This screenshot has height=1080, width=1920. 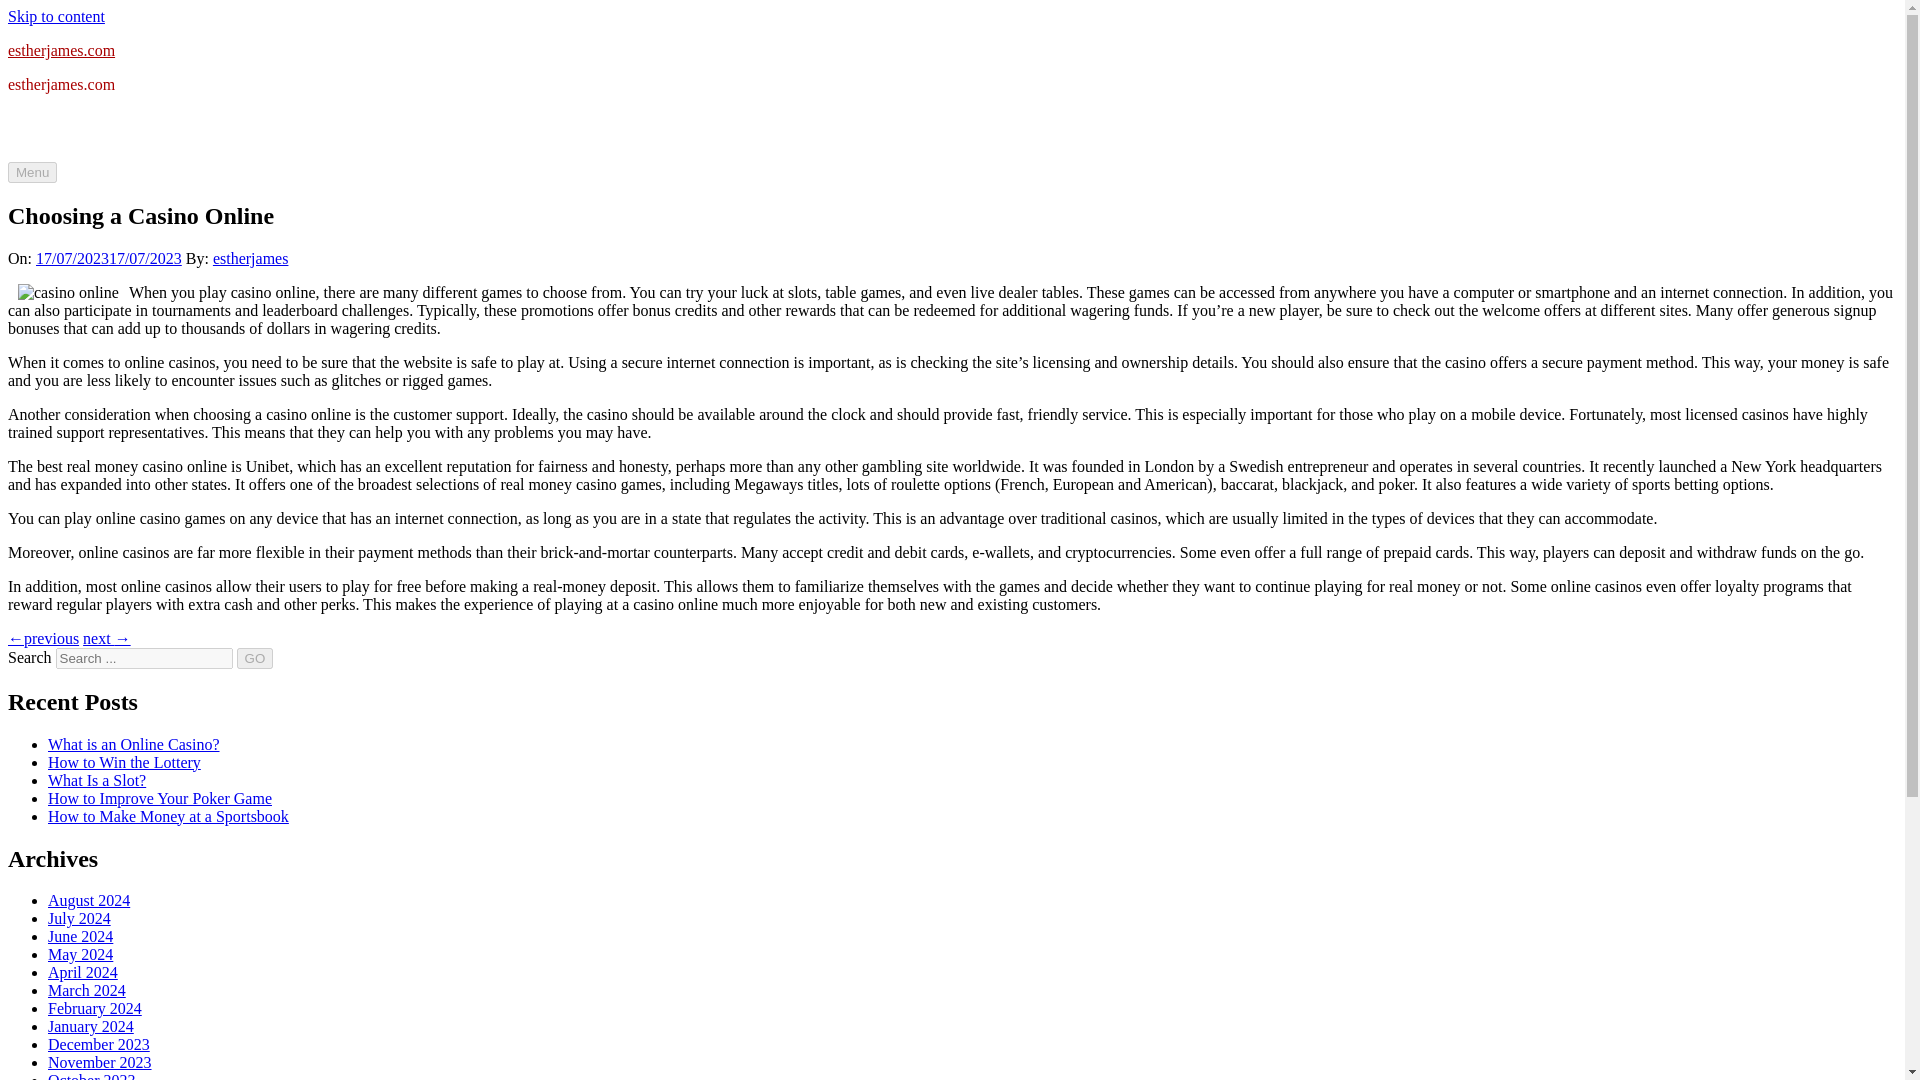 I want to click on July 2024, so click(x=80, y=918).